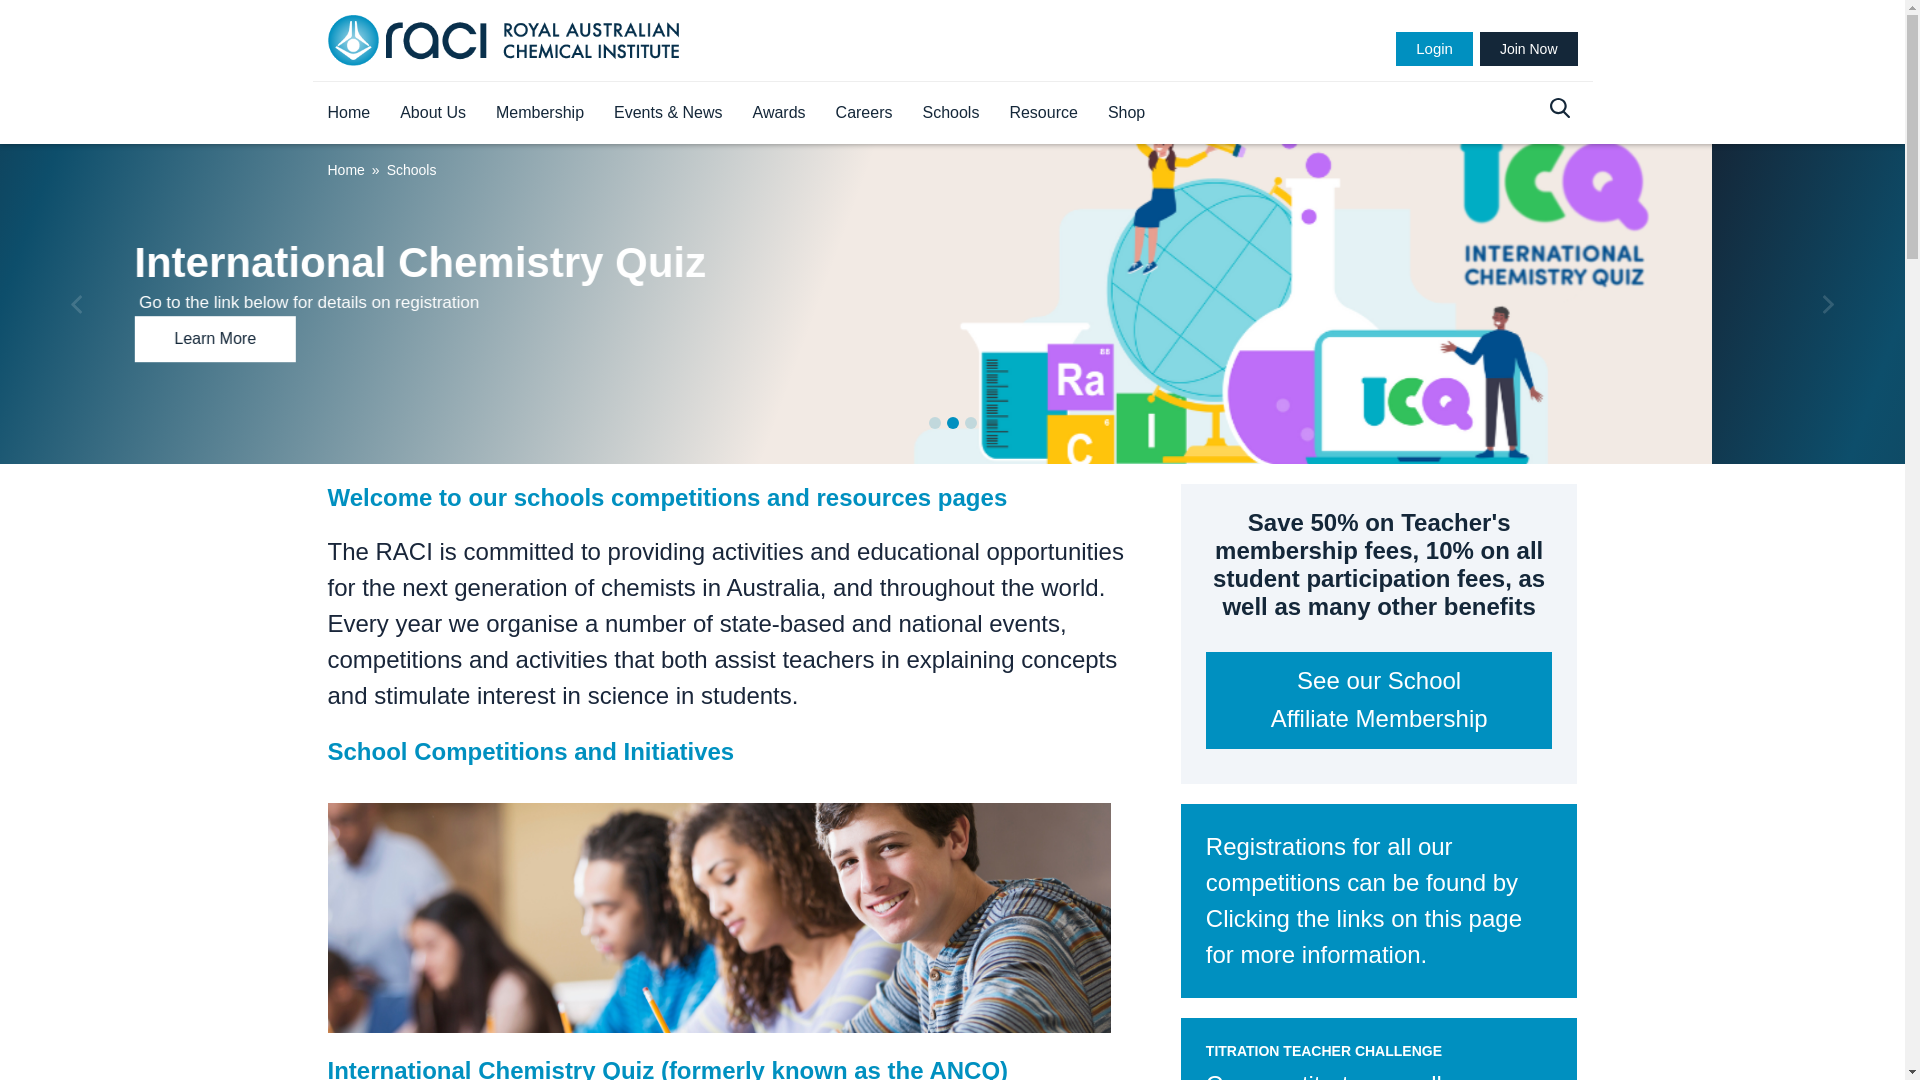 Image resolution: width=1920 pixels, height=1080 pixels. Describe the element at coordinates (1434, 49) in the screenshot. I see `Login` at that location.